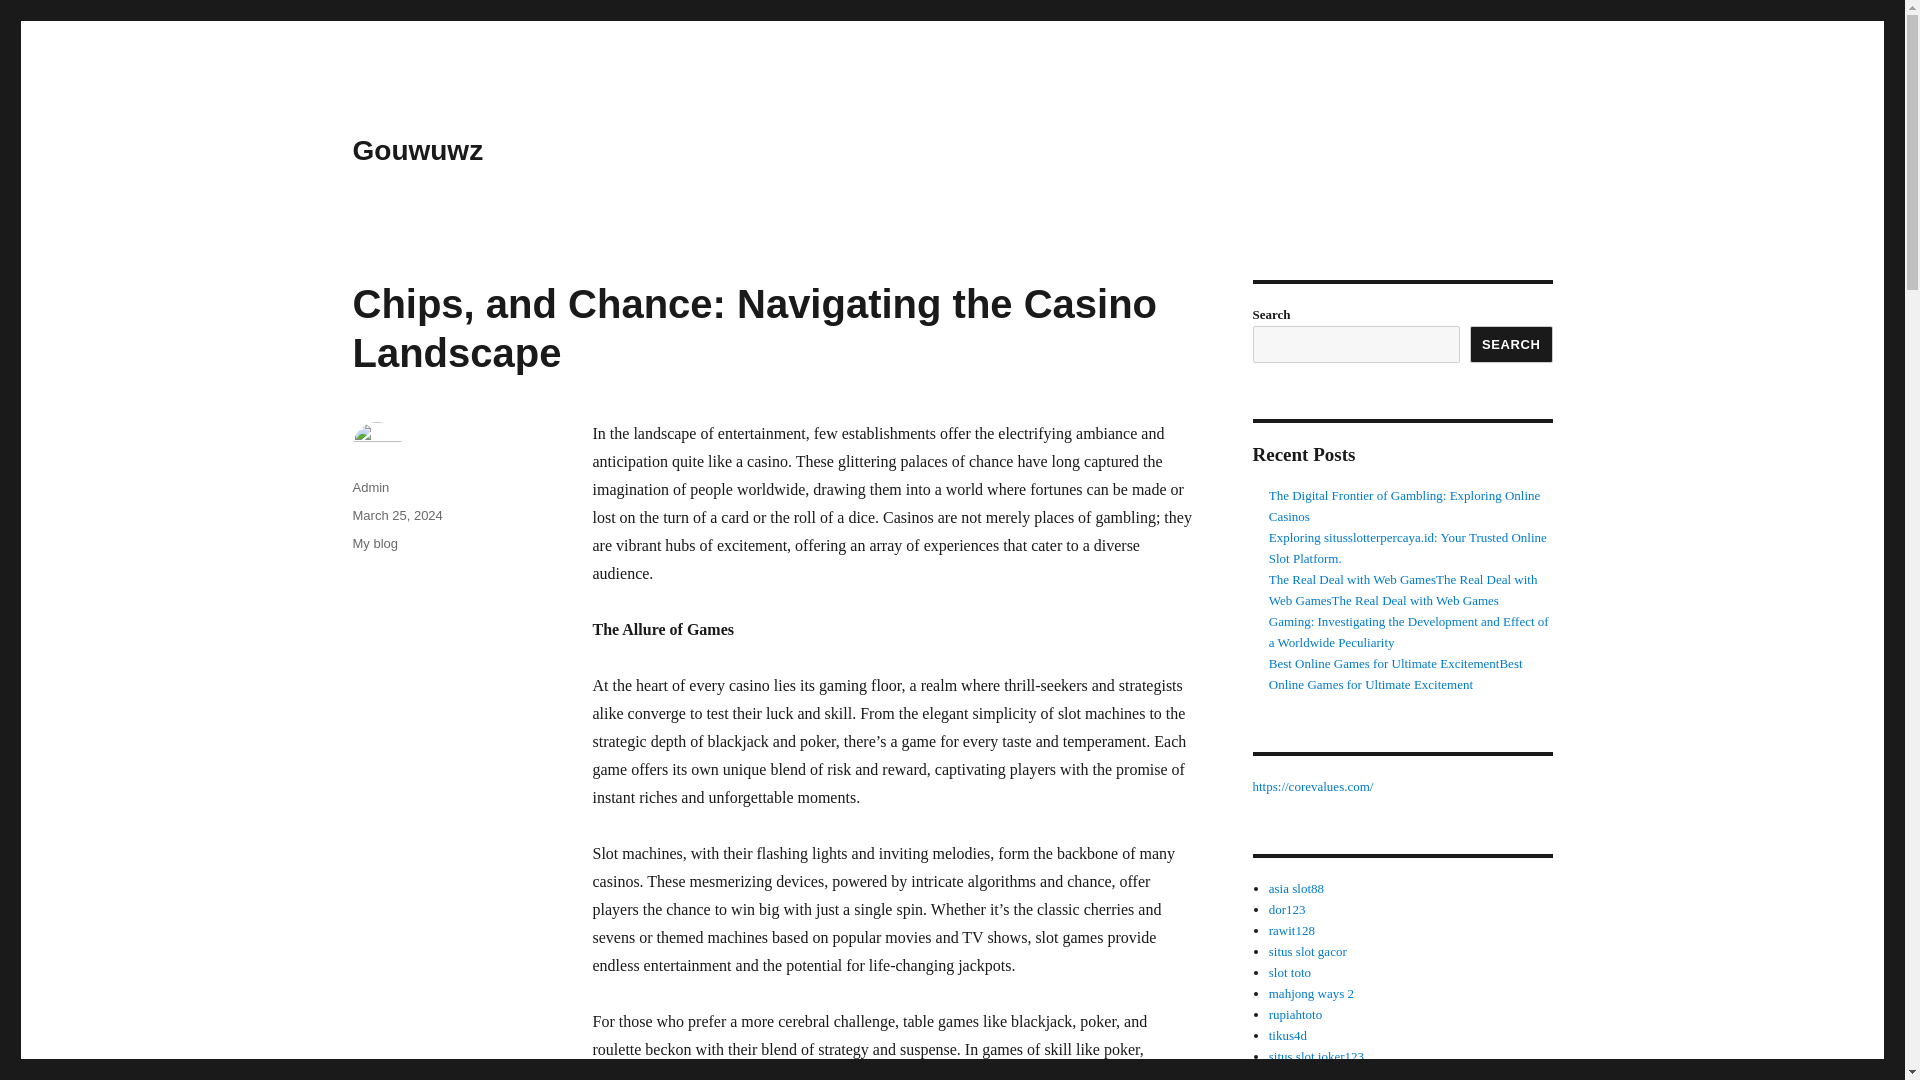 This screenshot has height=1080, width=1920. I want to click on March 25, 2024, so click(396, 514).